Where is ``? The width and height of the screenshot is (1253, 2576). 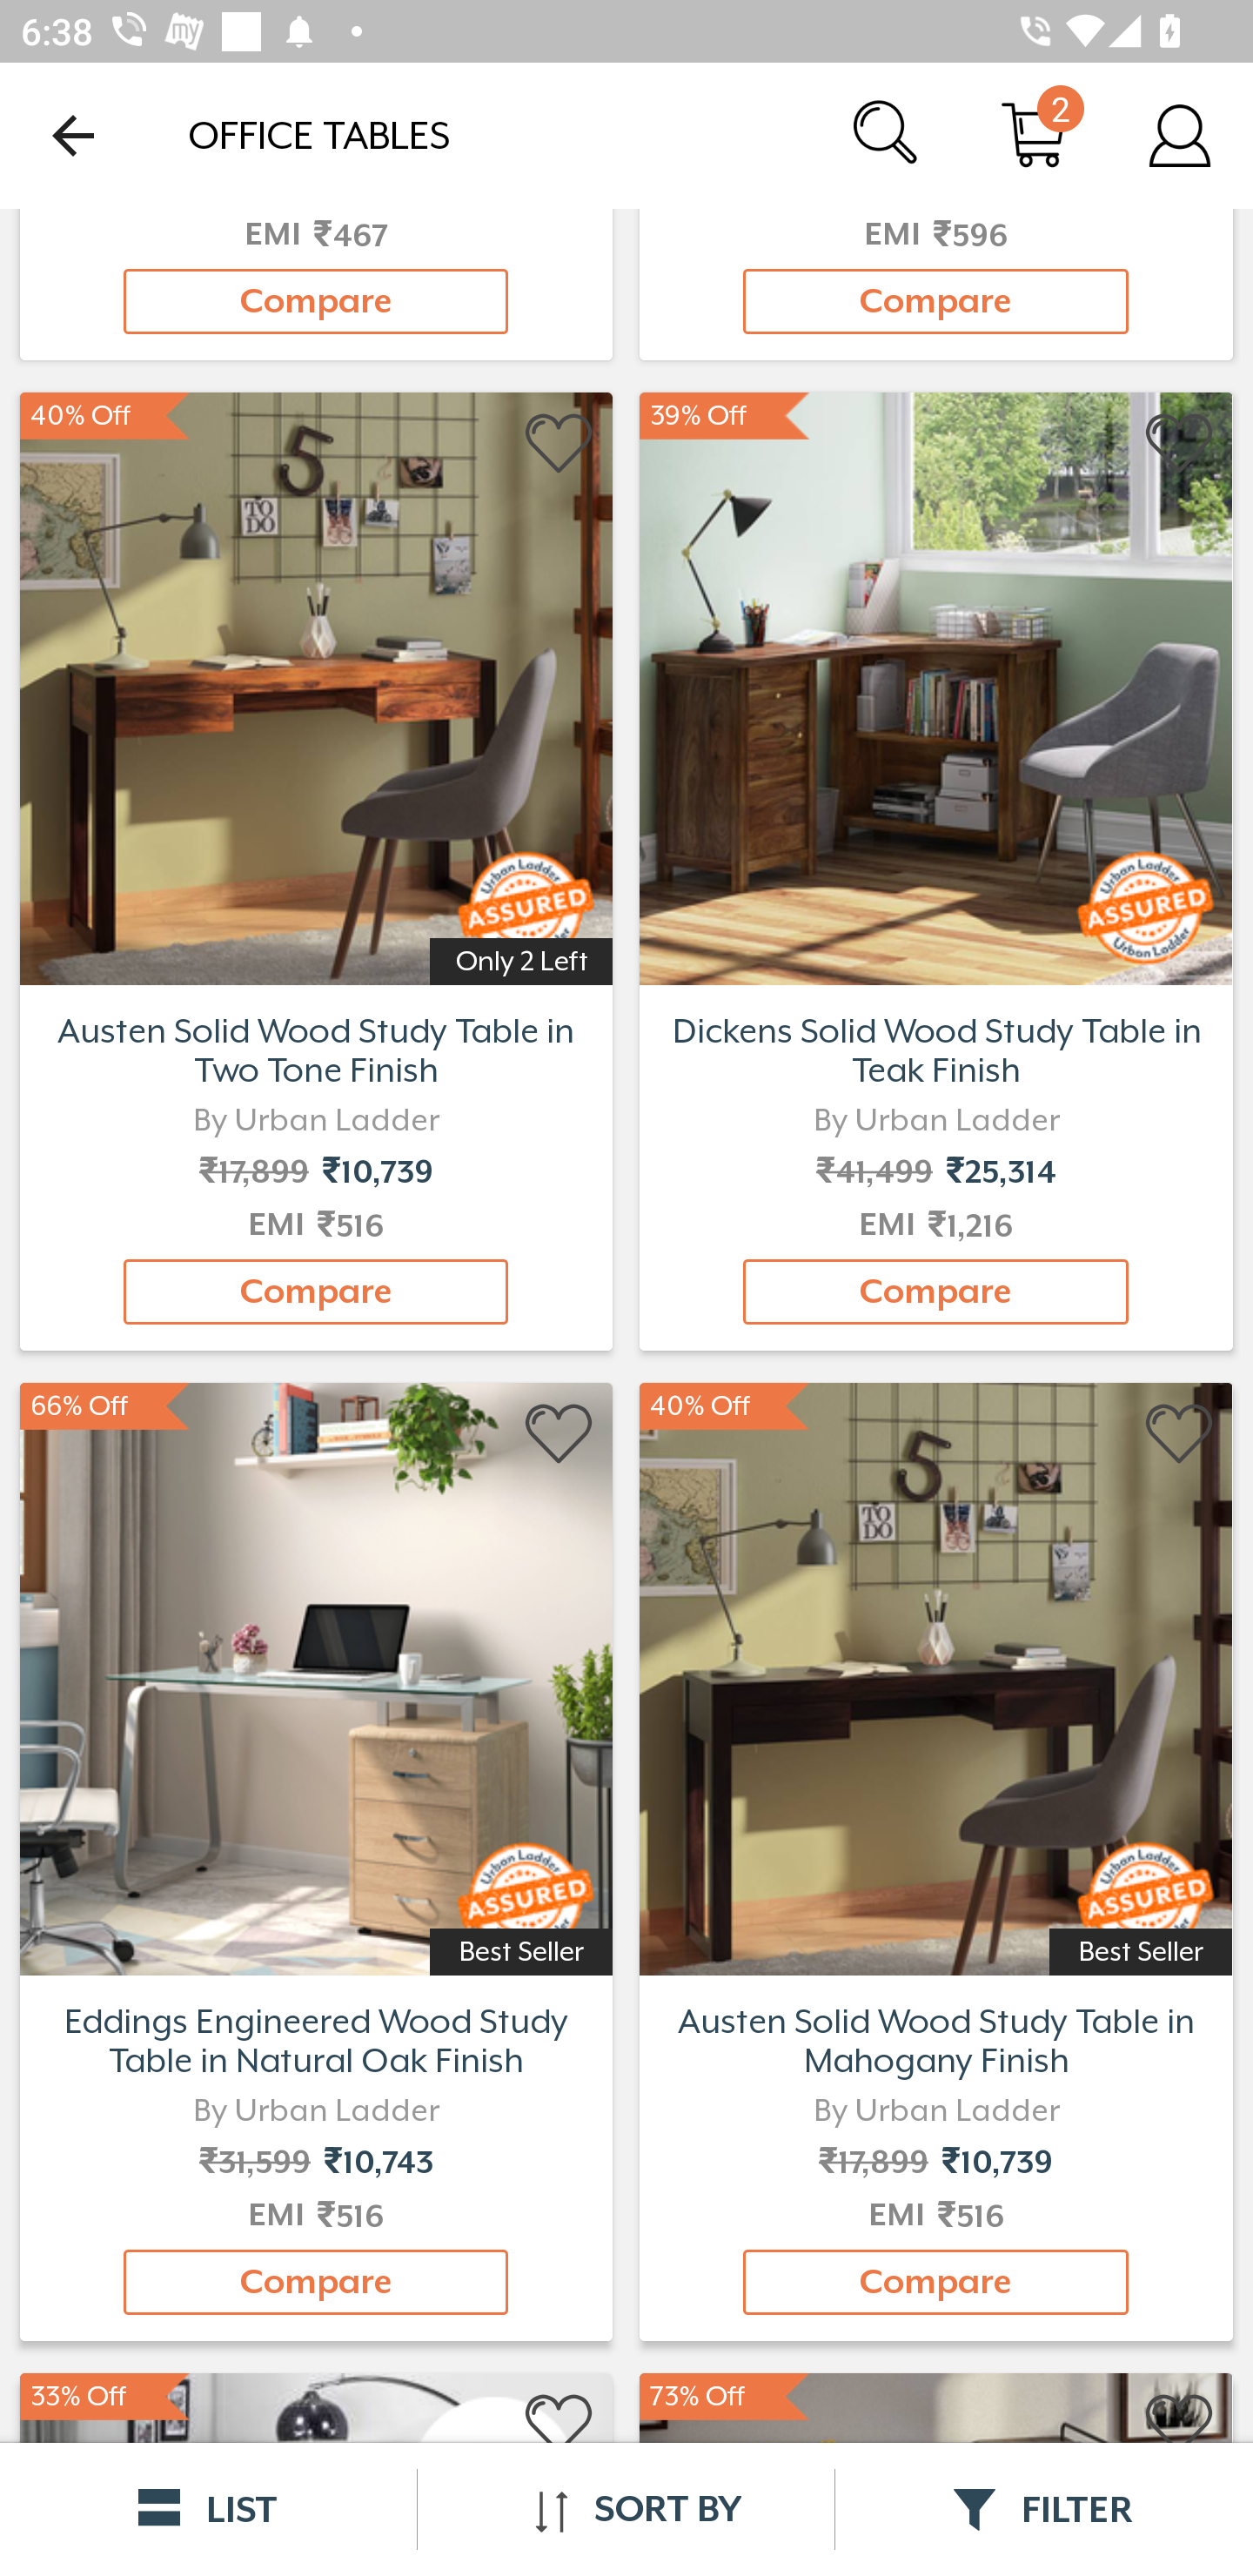
 is located at coordinates (560, 1434).